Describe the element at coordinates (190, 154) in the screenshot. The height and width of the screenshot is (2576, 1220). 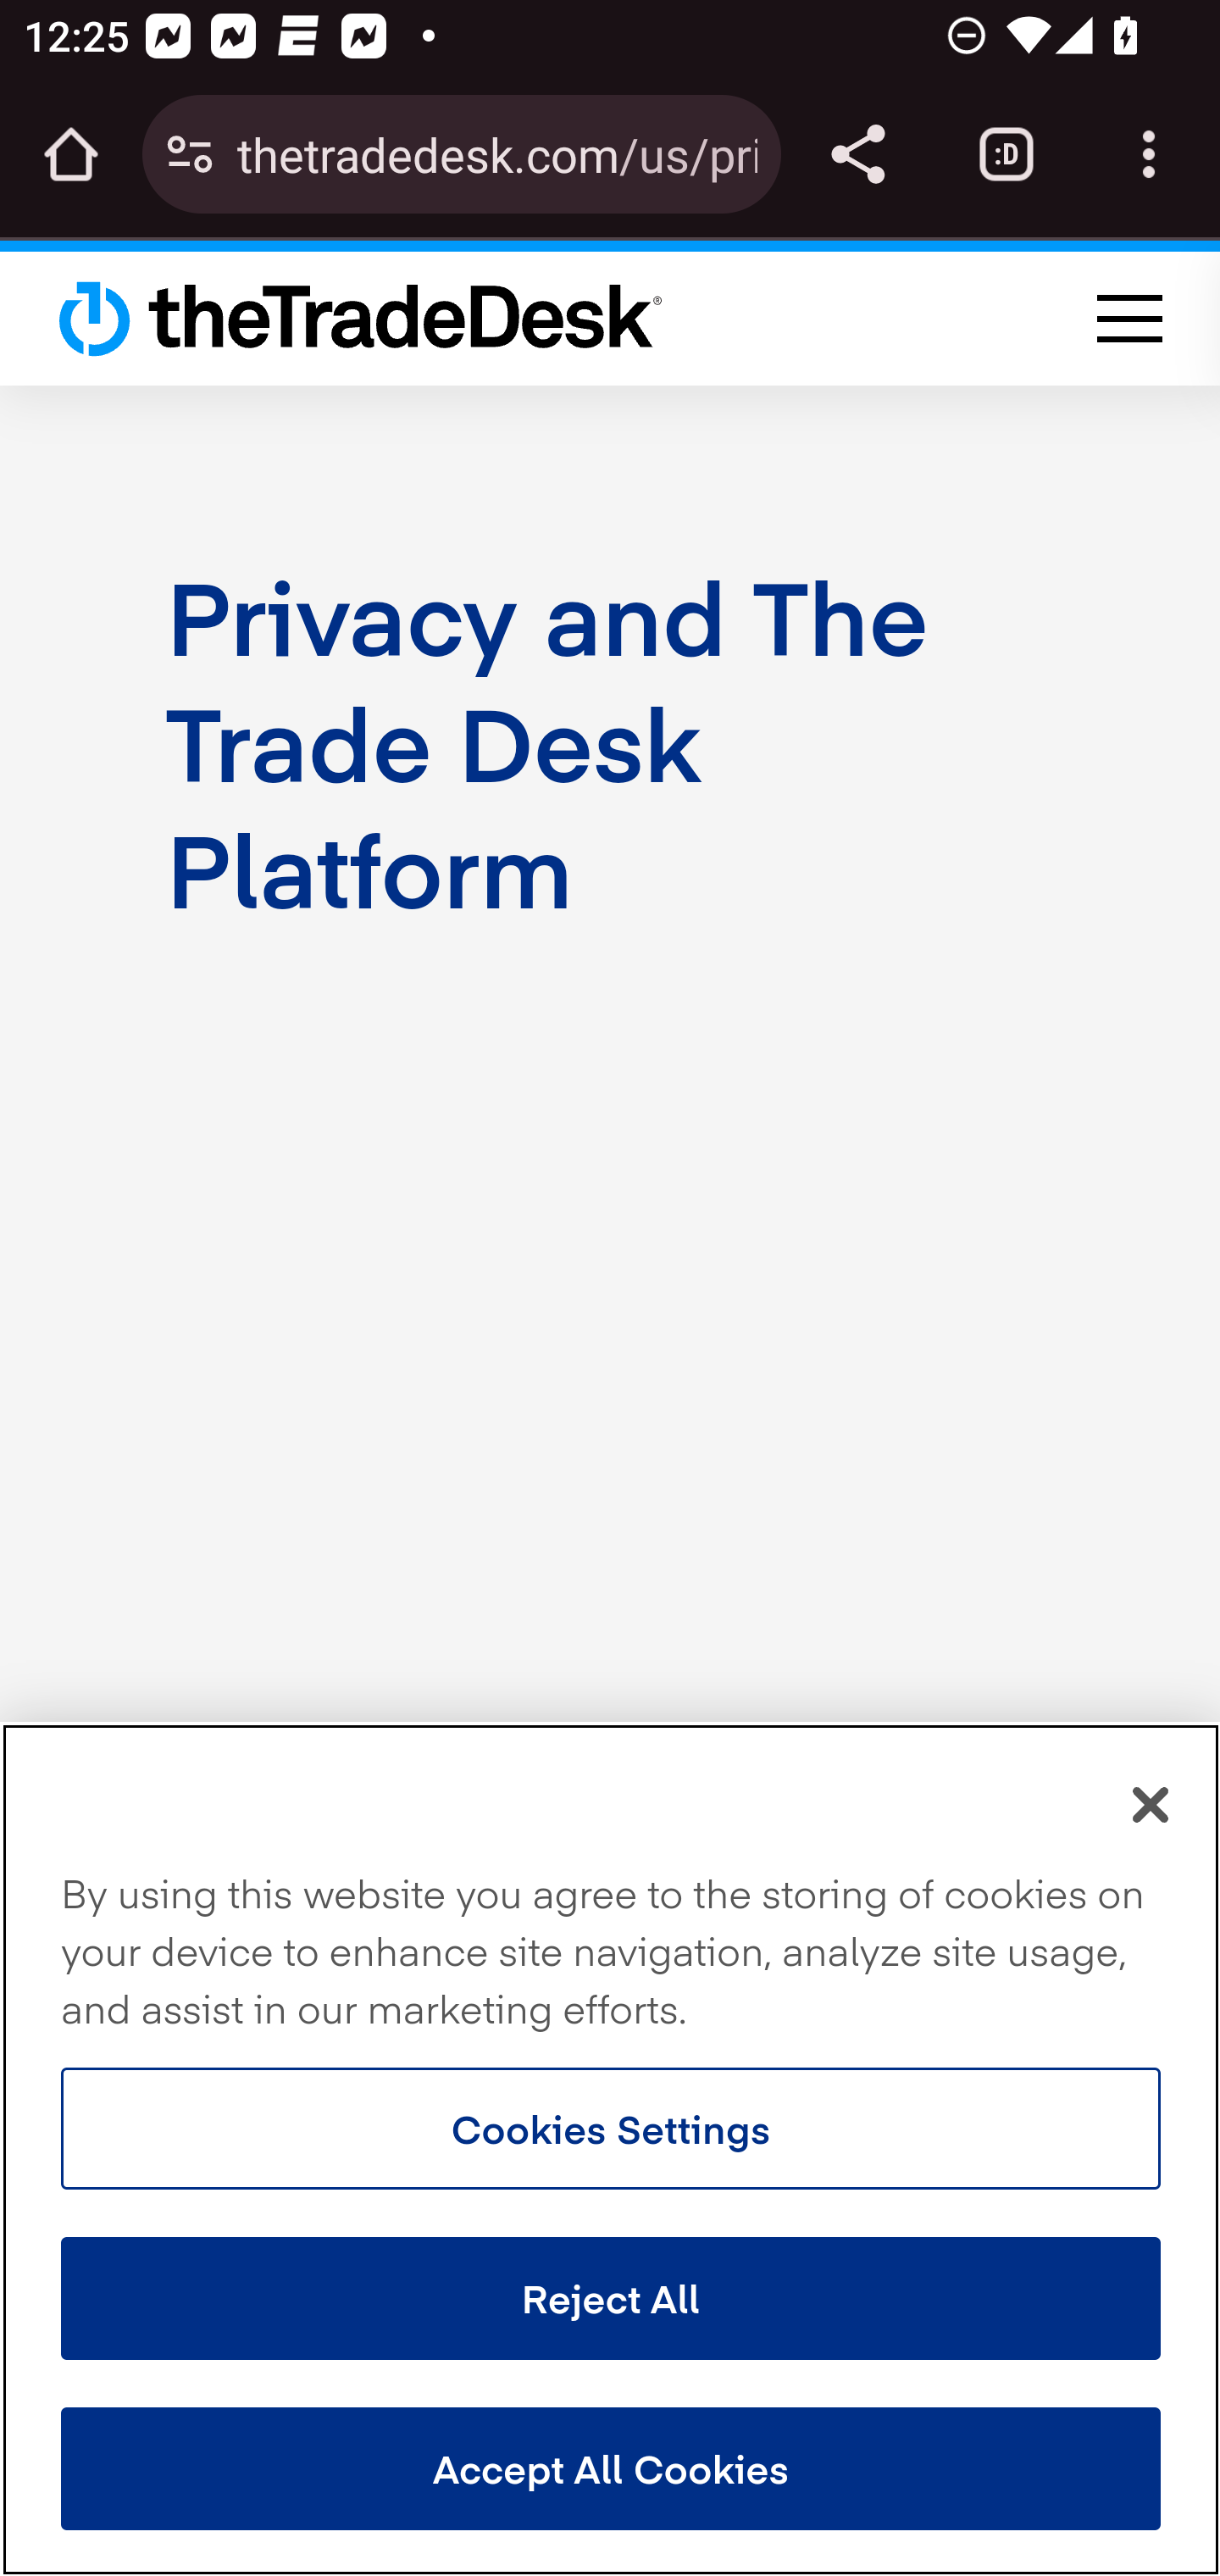
I see `Connection is secure` at that location.